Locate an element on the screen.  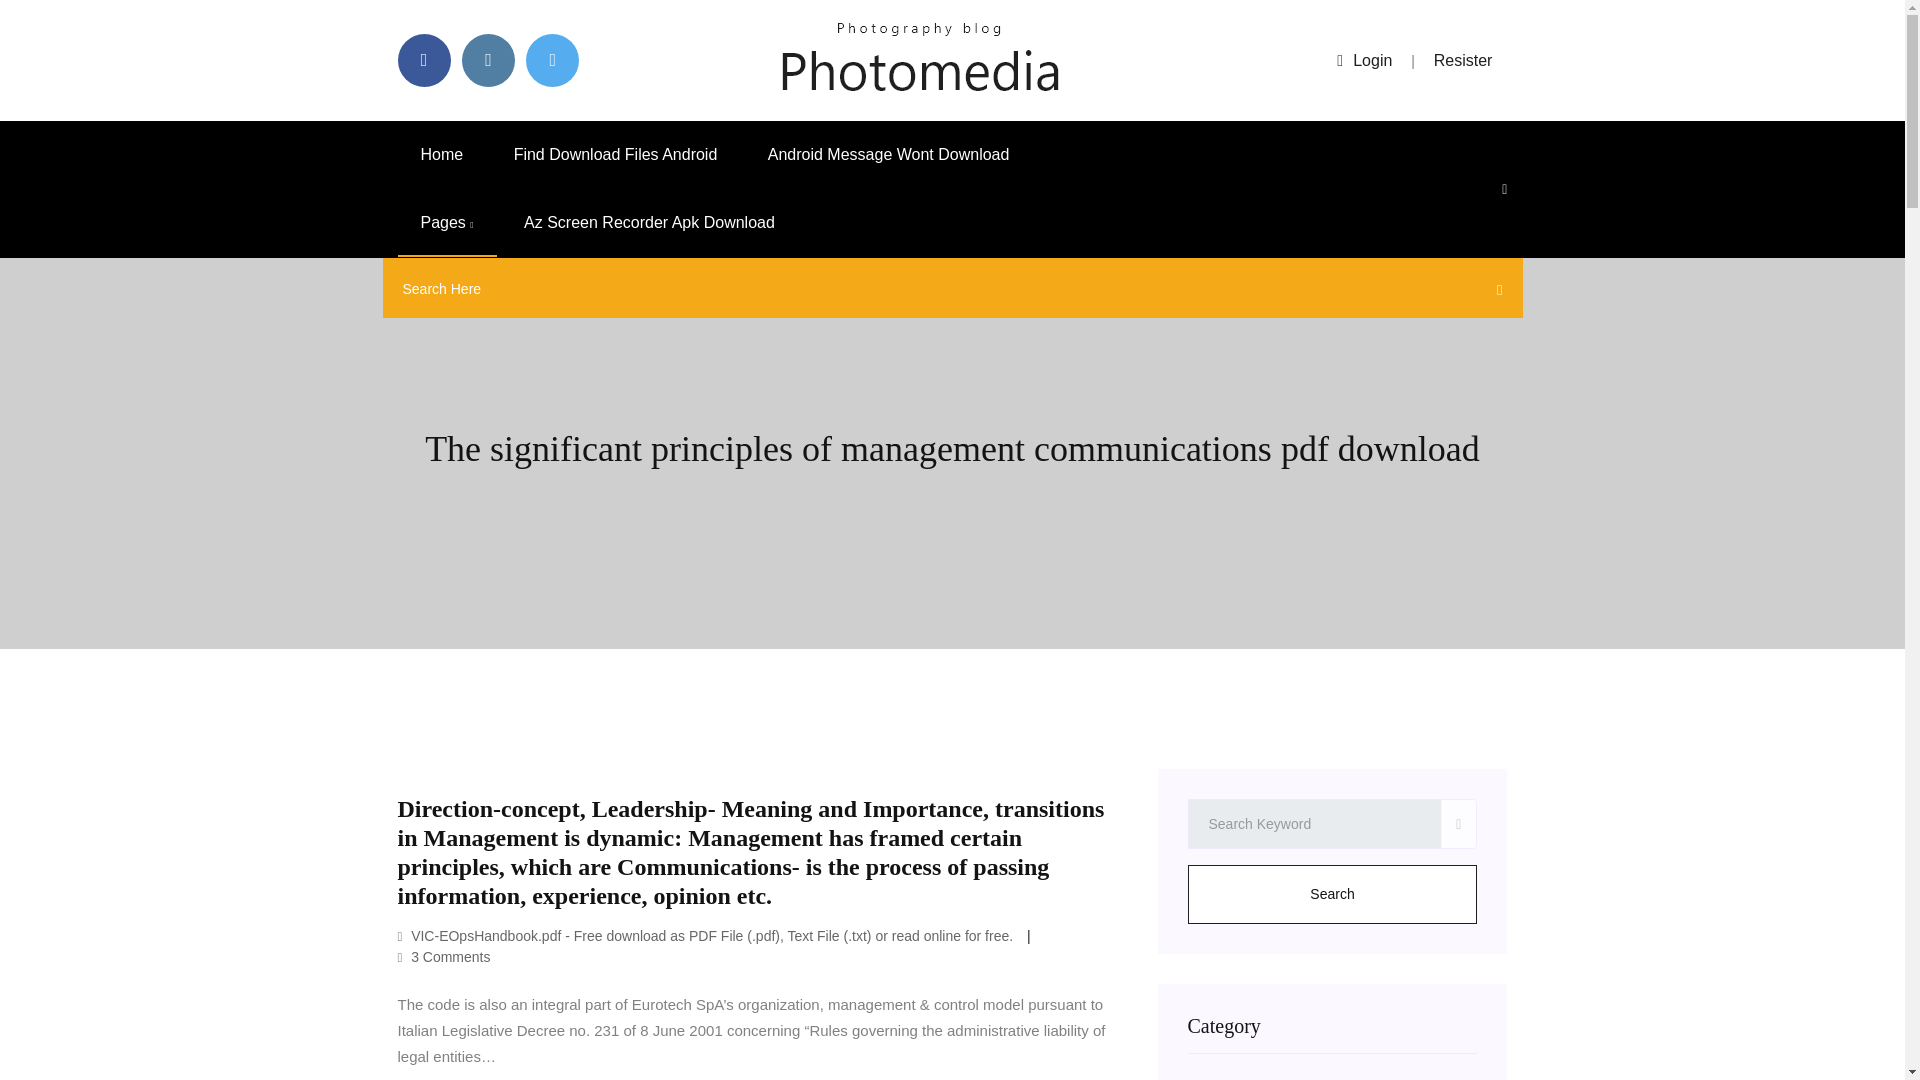
Pages is located at coordinates (447, 223).